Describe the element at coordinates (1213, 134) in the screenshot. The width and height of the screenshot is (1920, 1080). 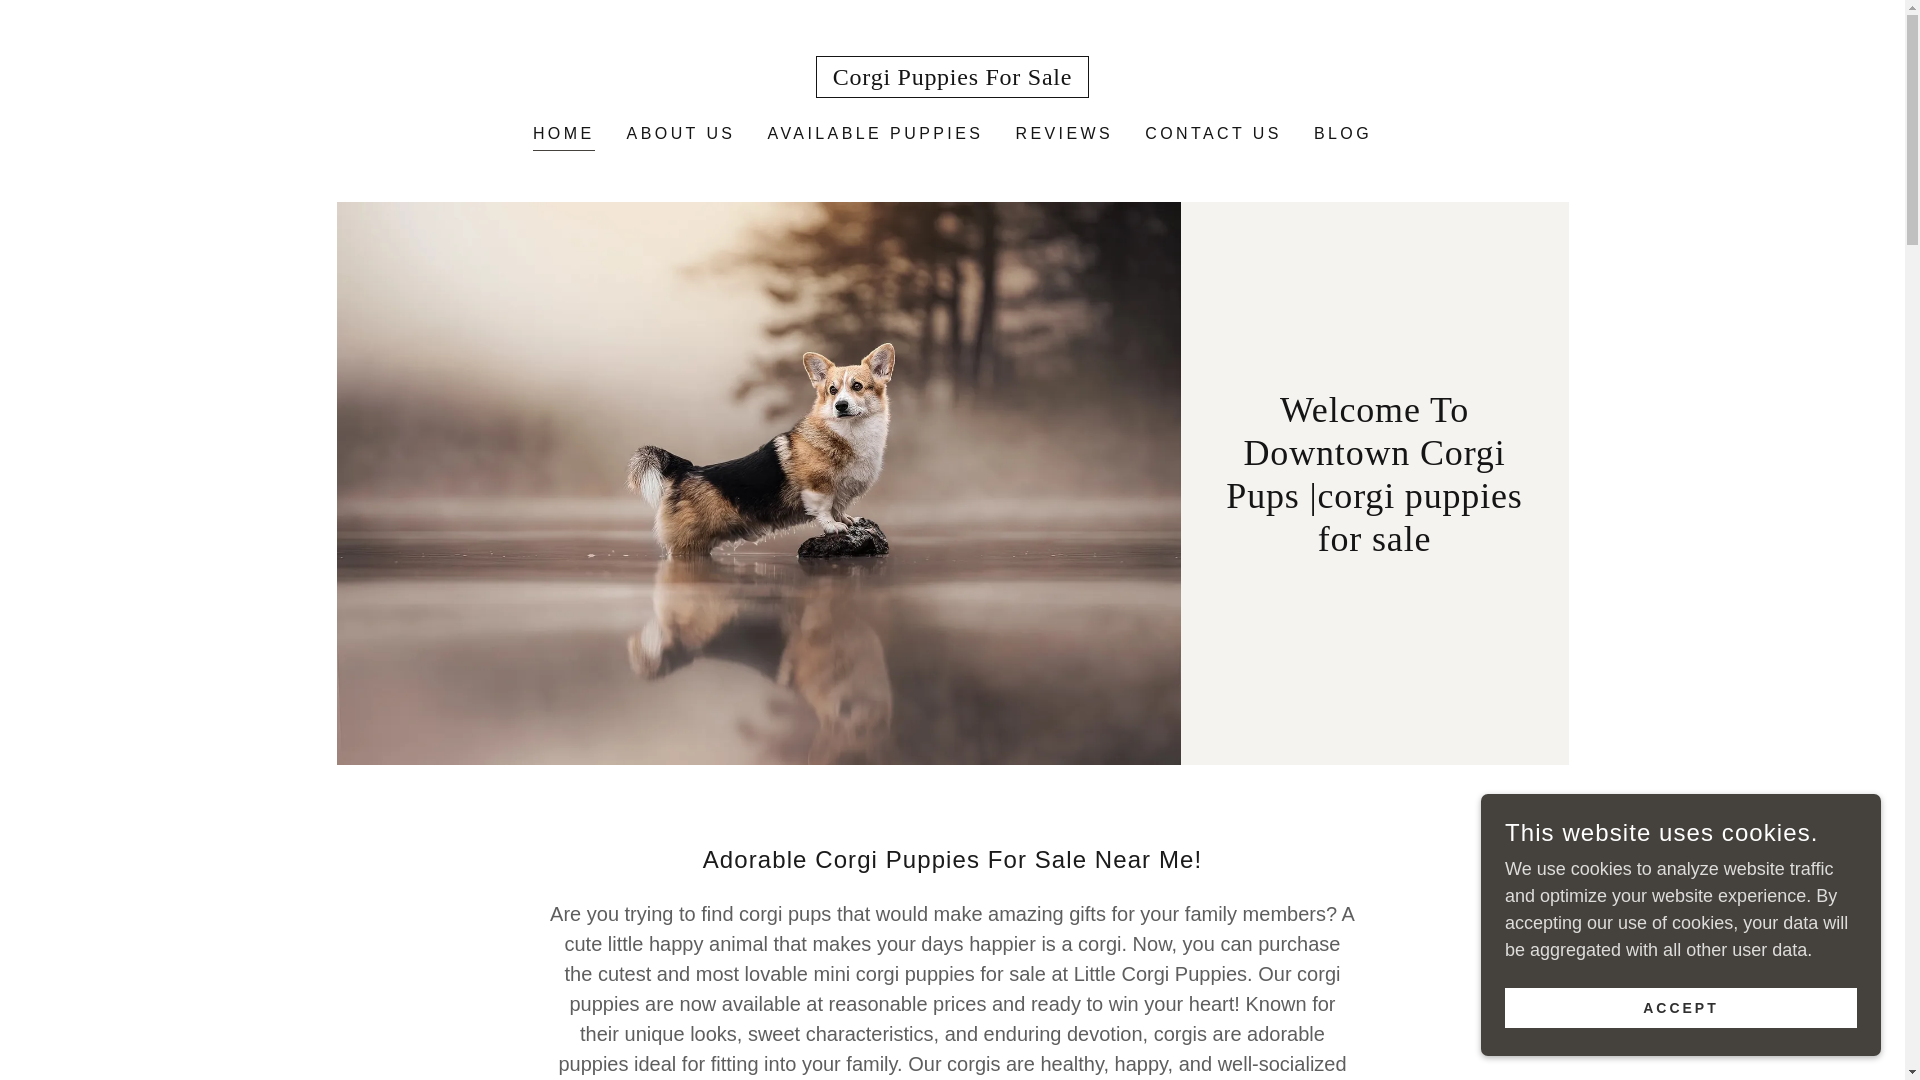
I see `CONTACT US` at that location.